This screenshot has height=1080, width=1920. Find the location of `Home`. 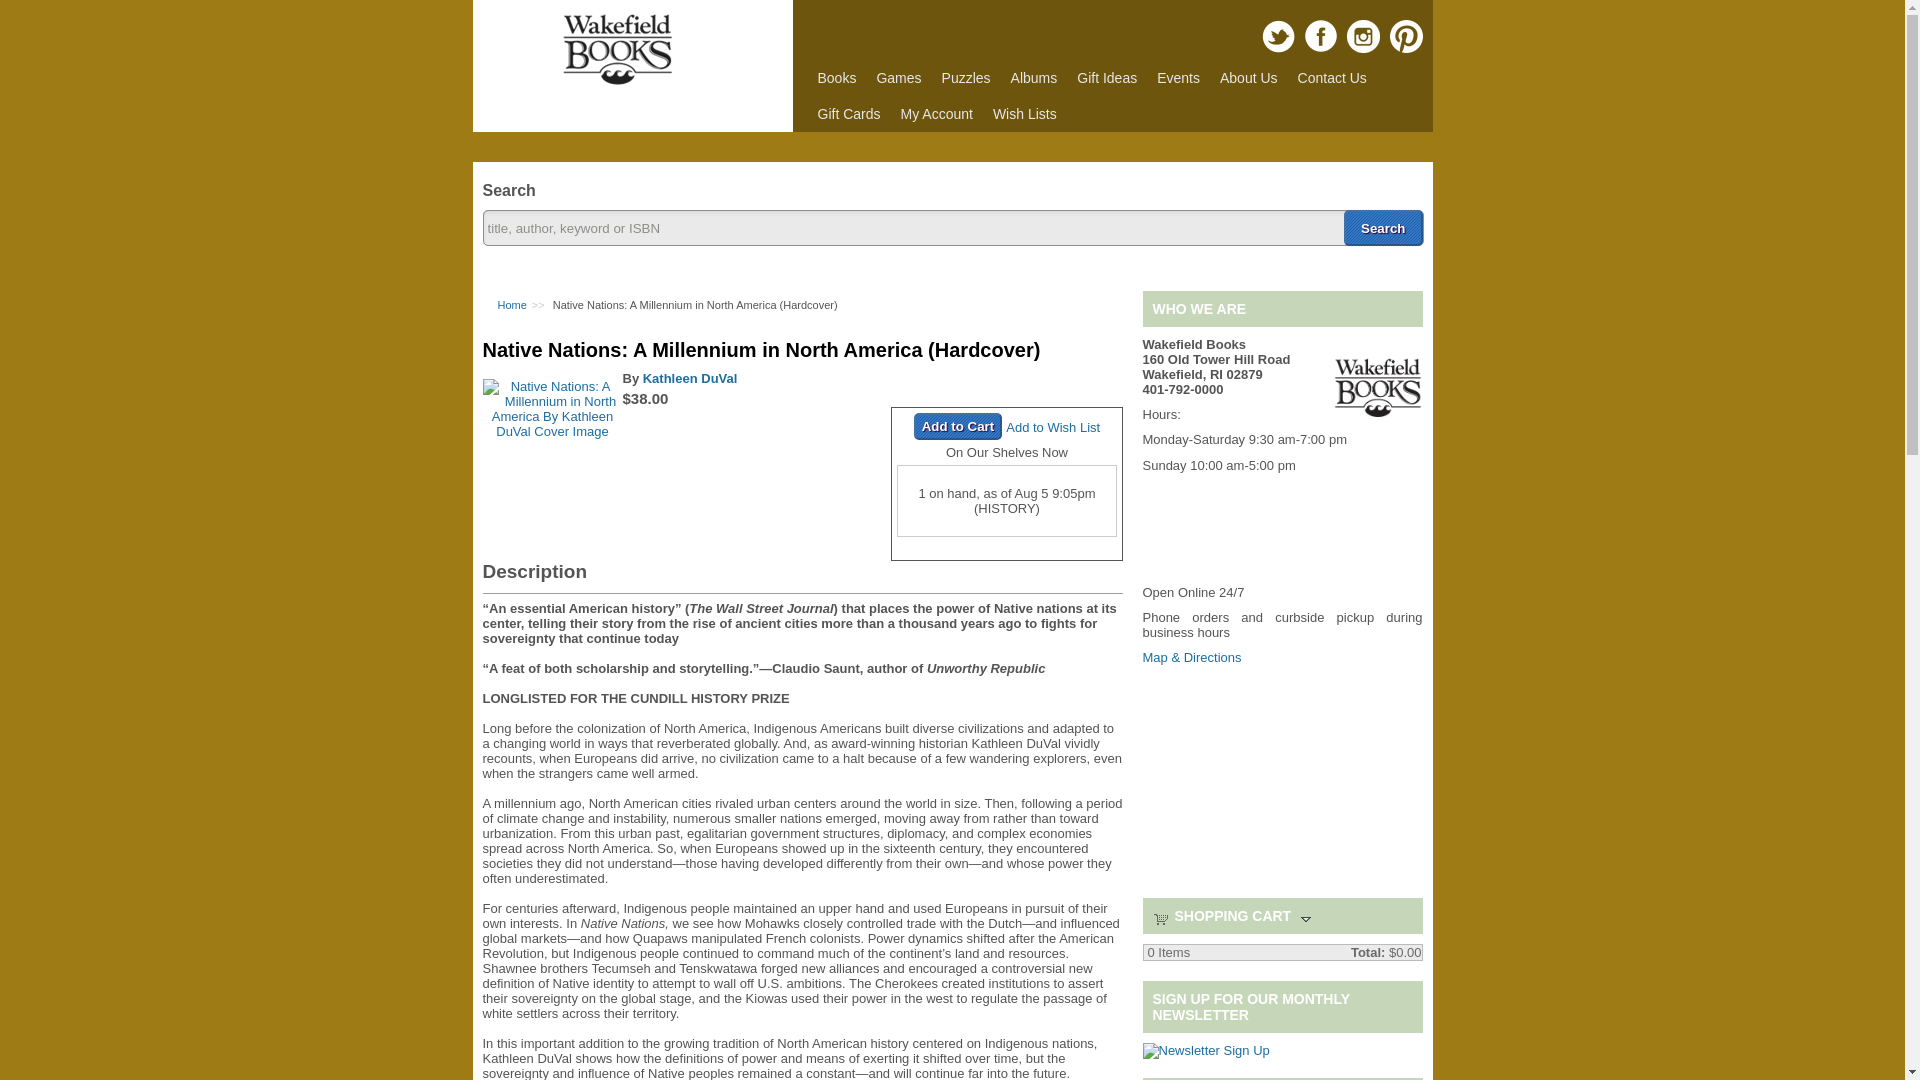

Home is located at coordinates (616, 80).